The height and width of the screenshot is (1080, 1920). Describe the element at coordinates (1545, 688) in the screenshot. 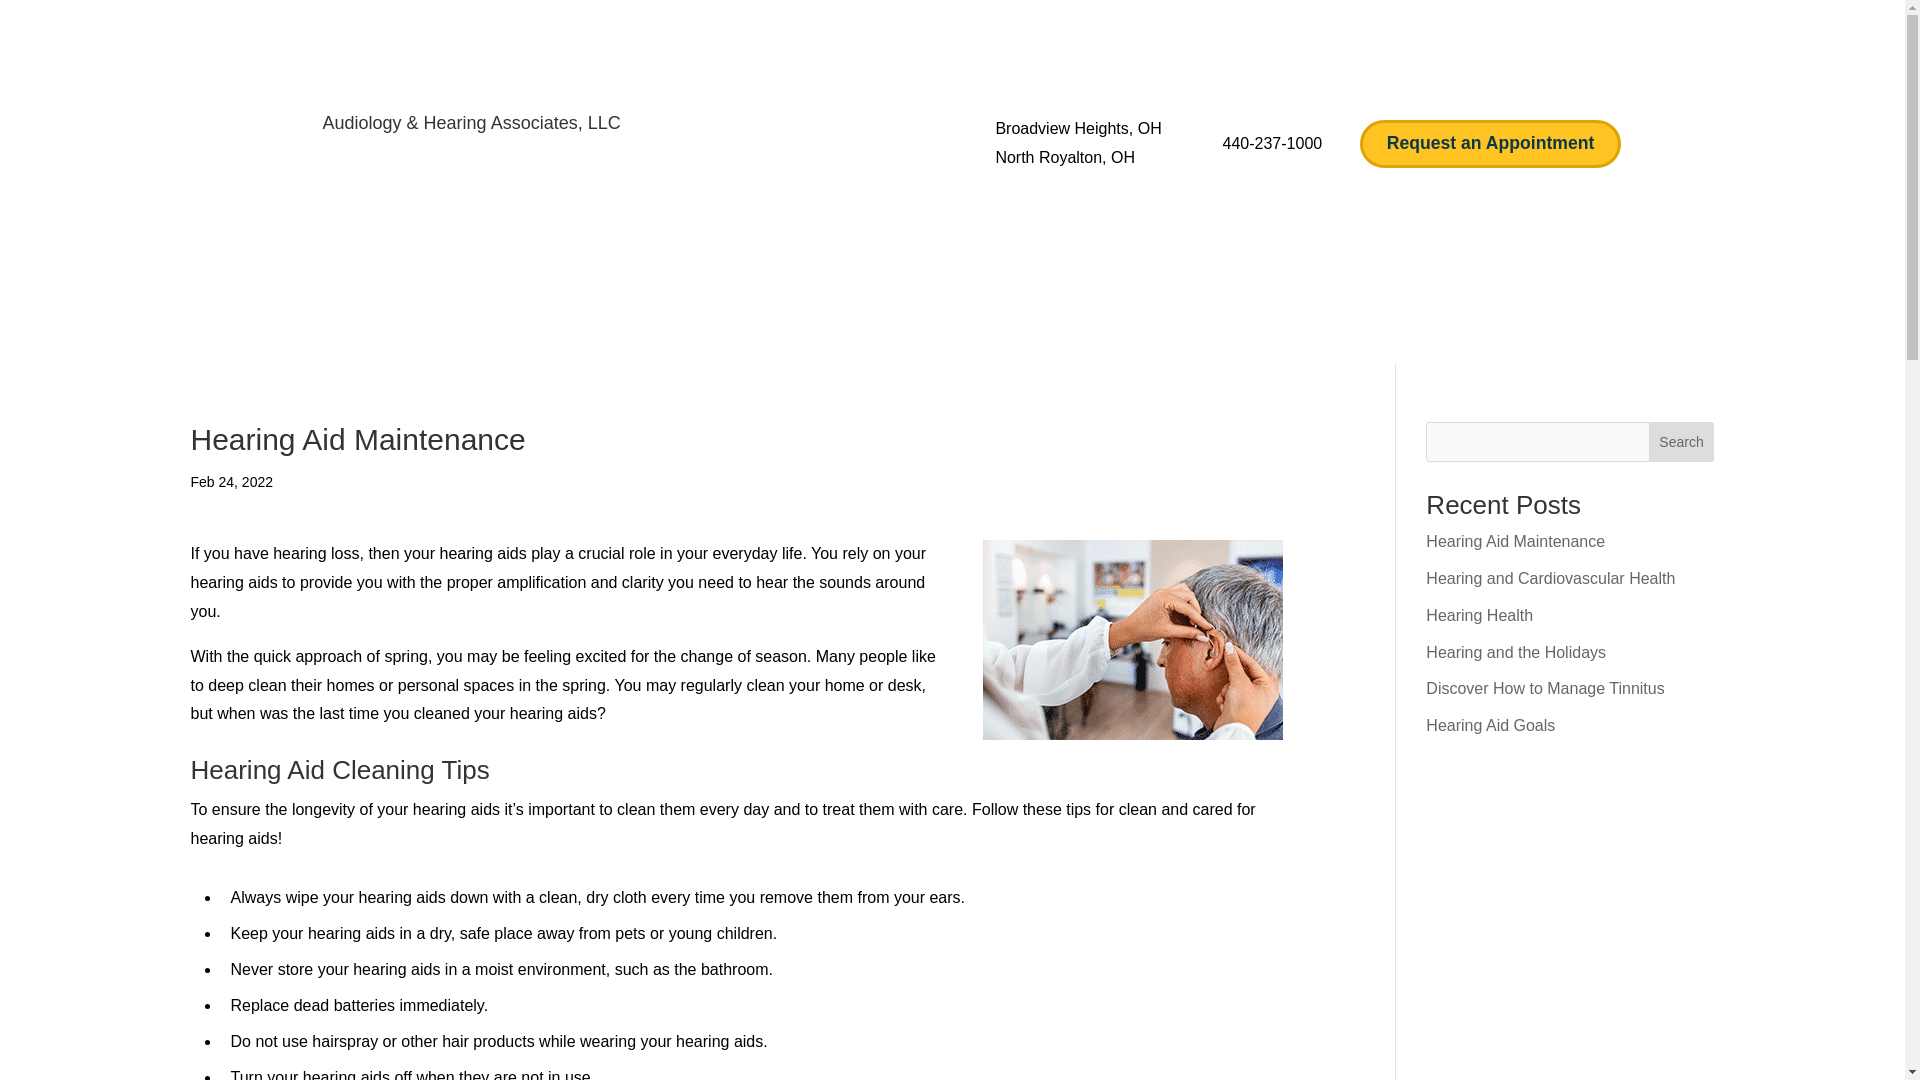

I see `Discover How to Manage Tinnitus` at that location.